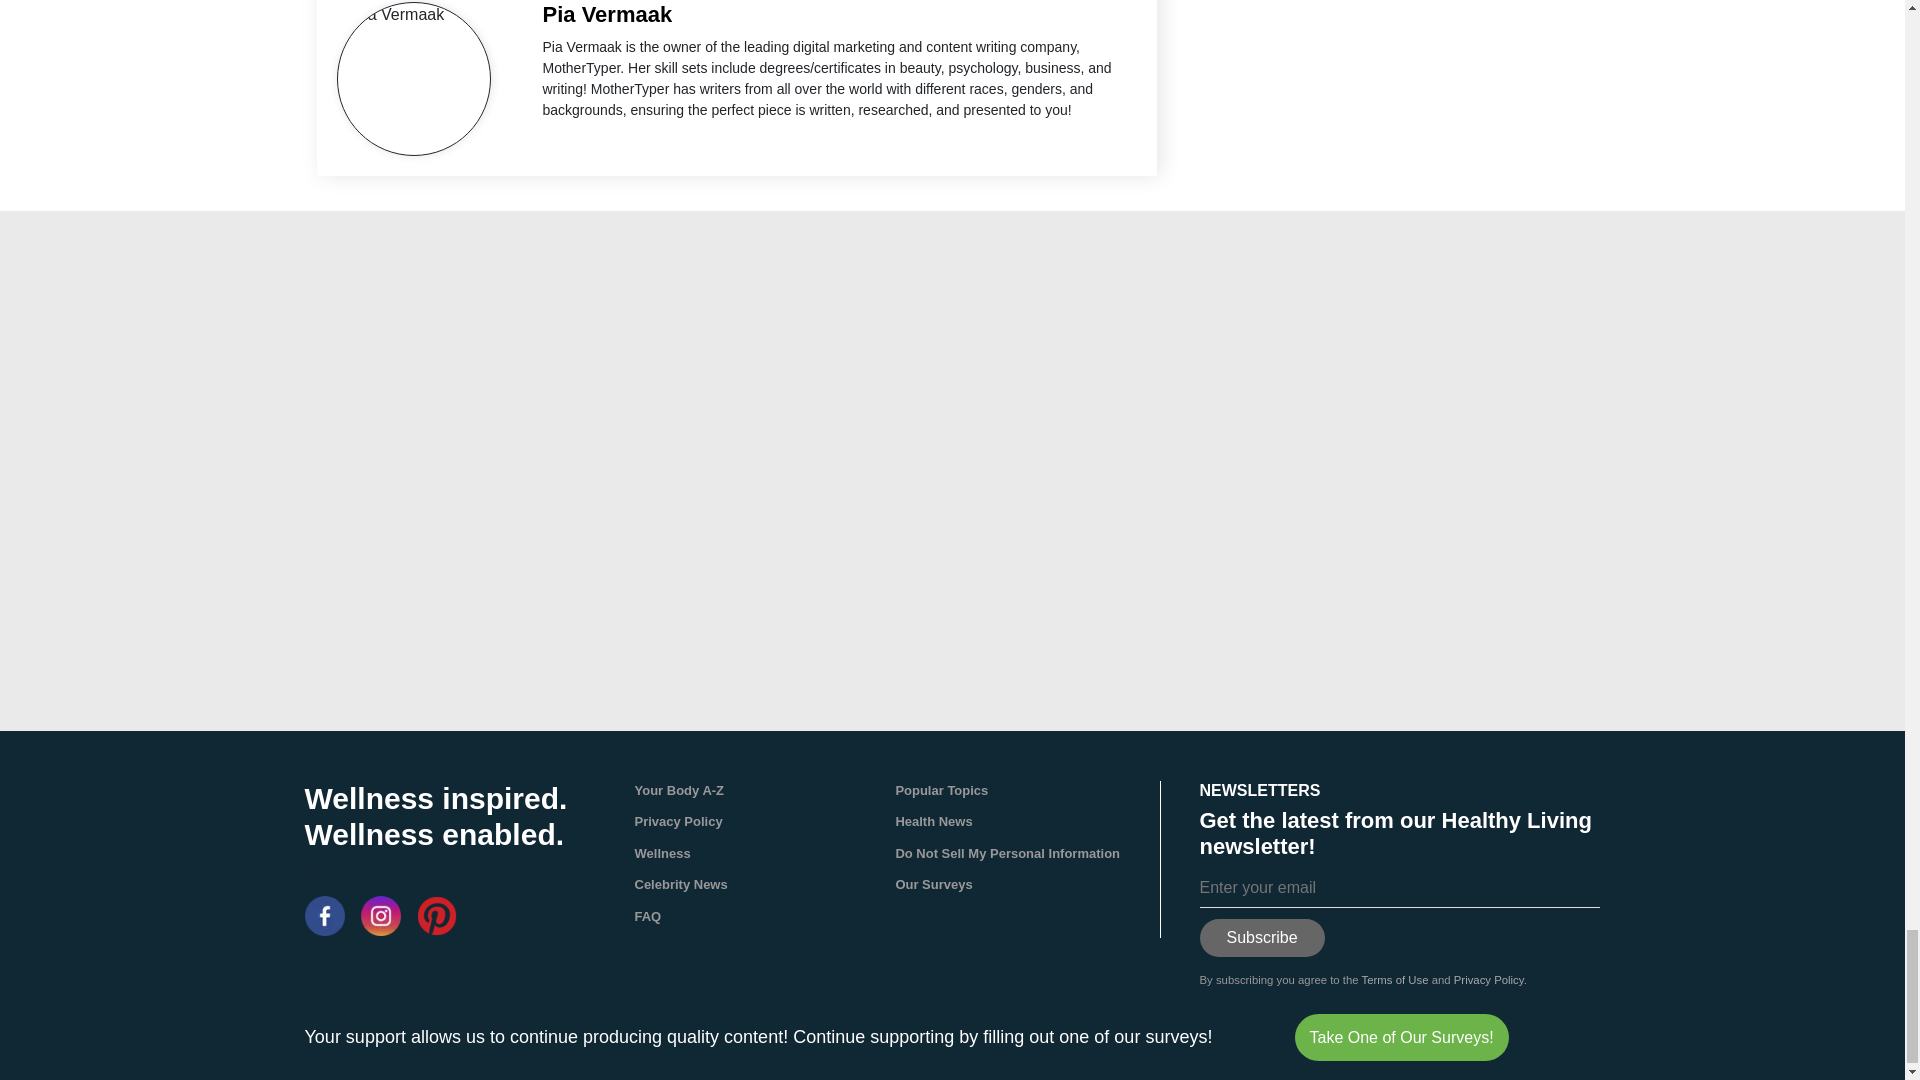 The height and width of the screenshot is (1080, 1920). I want to click on Subscribe, so click(1262, 938).